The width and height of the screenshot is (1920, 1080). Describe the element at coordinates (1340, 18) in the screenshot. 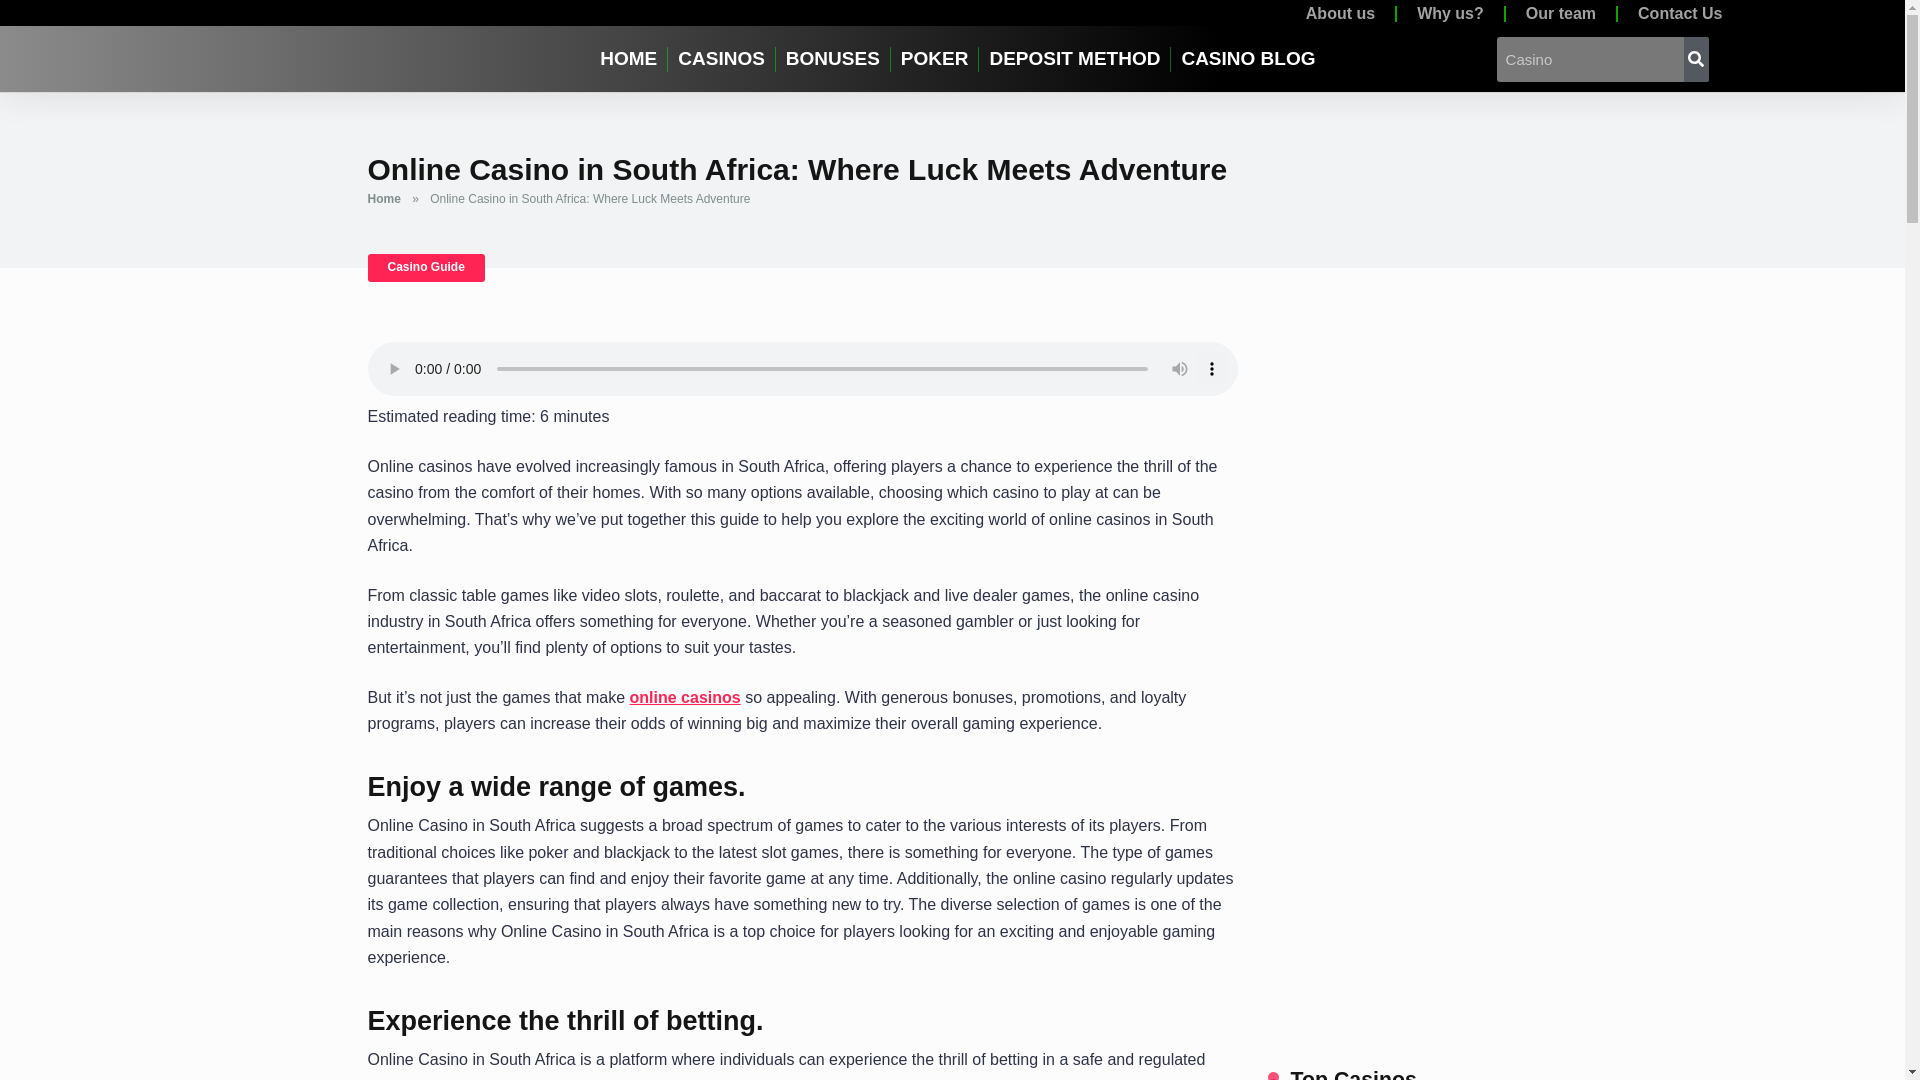

I see `About us` at that location.